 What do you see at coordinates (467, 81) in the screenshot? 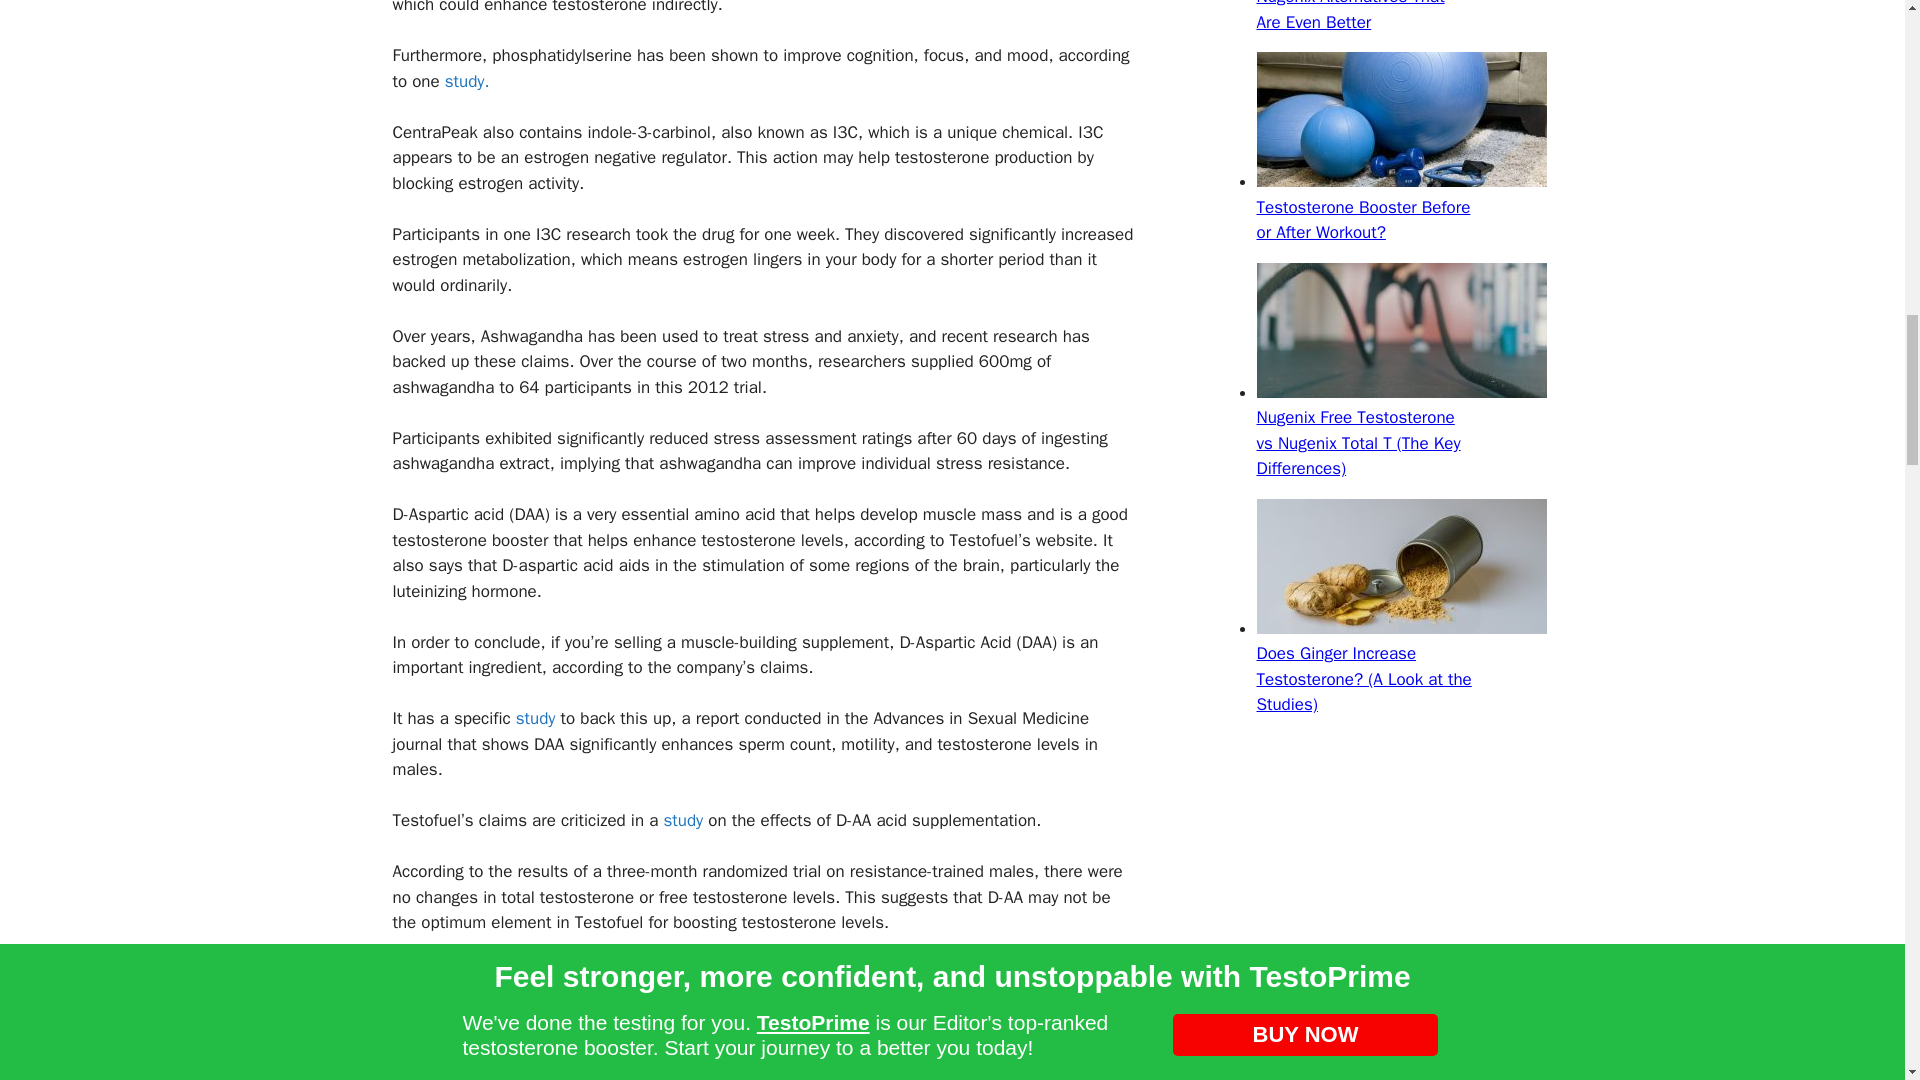
I see `study.` at bounding box center [467, 81].